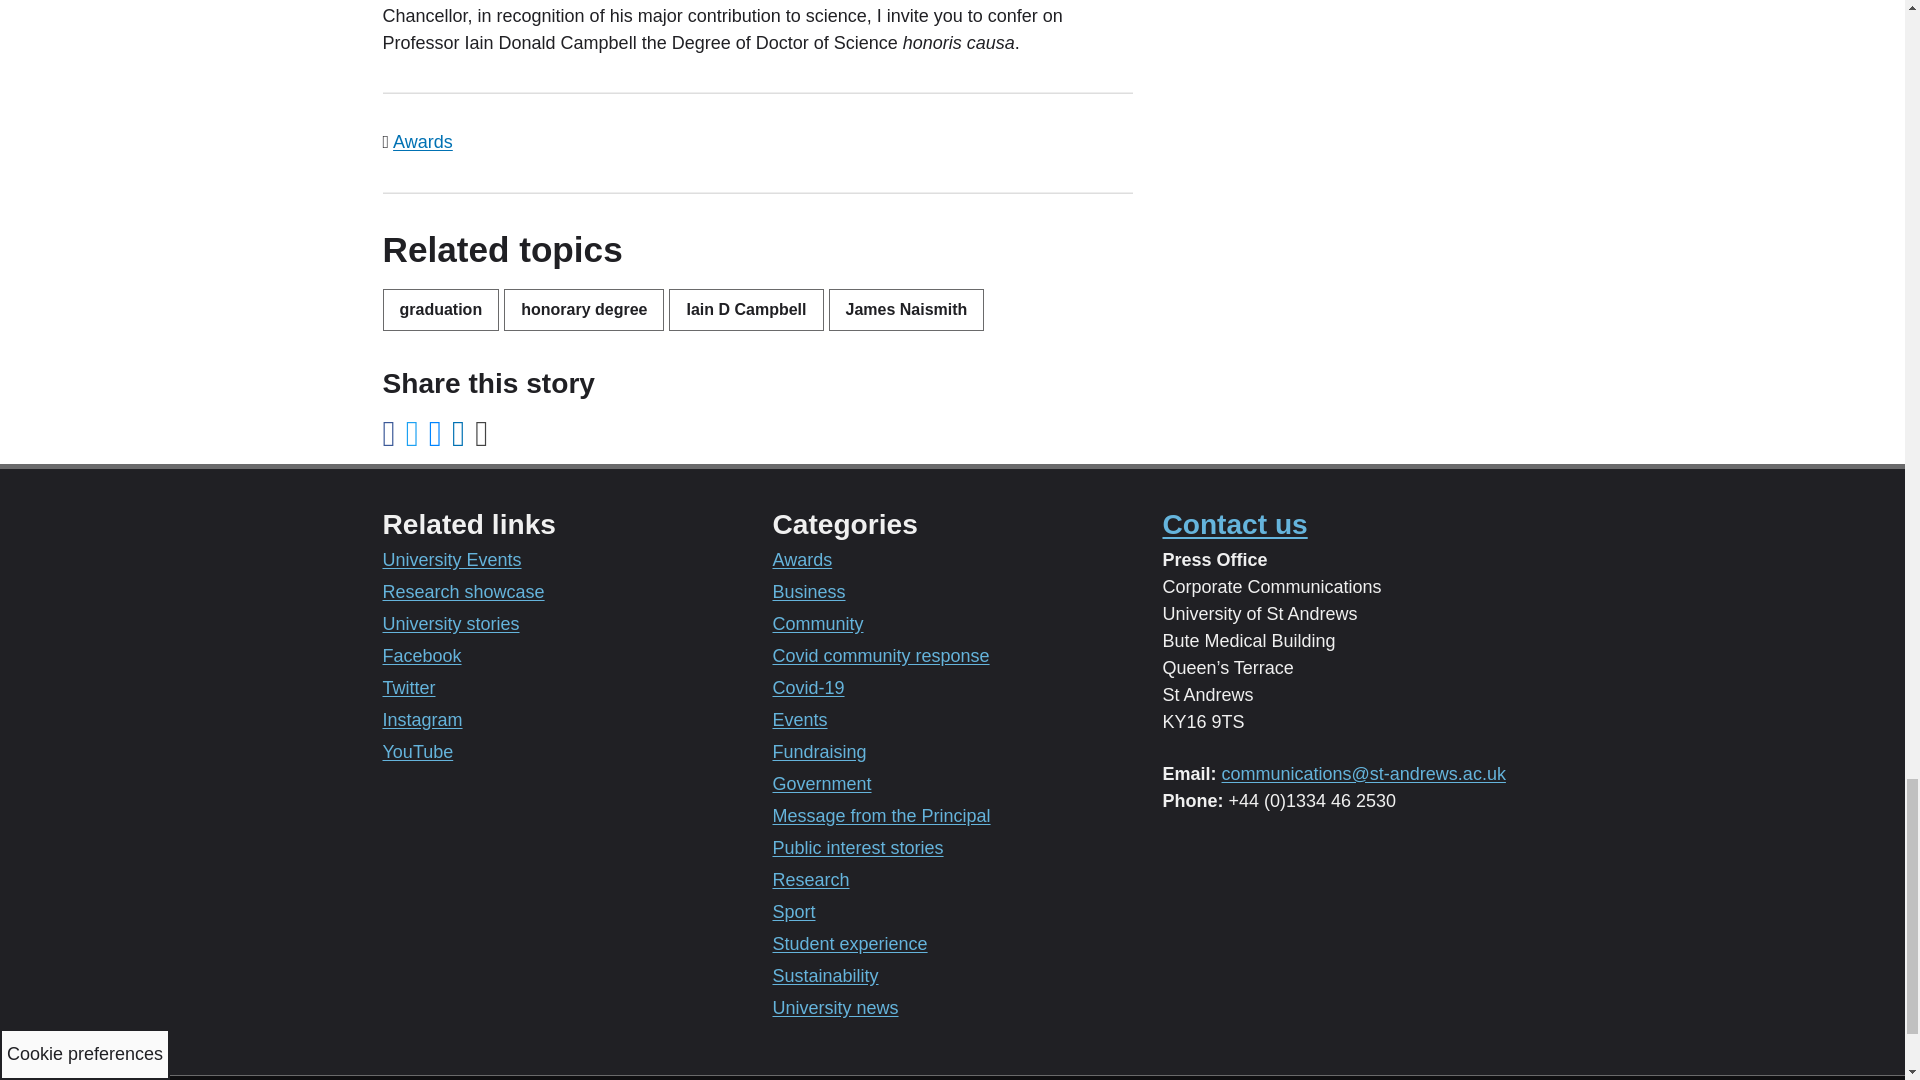 The width and height of the screenshot is (1920, 1080). What do you see at coordinates (906, 310) in the screenshot?
I see `James Naismith` at bounding box center [906, 310].